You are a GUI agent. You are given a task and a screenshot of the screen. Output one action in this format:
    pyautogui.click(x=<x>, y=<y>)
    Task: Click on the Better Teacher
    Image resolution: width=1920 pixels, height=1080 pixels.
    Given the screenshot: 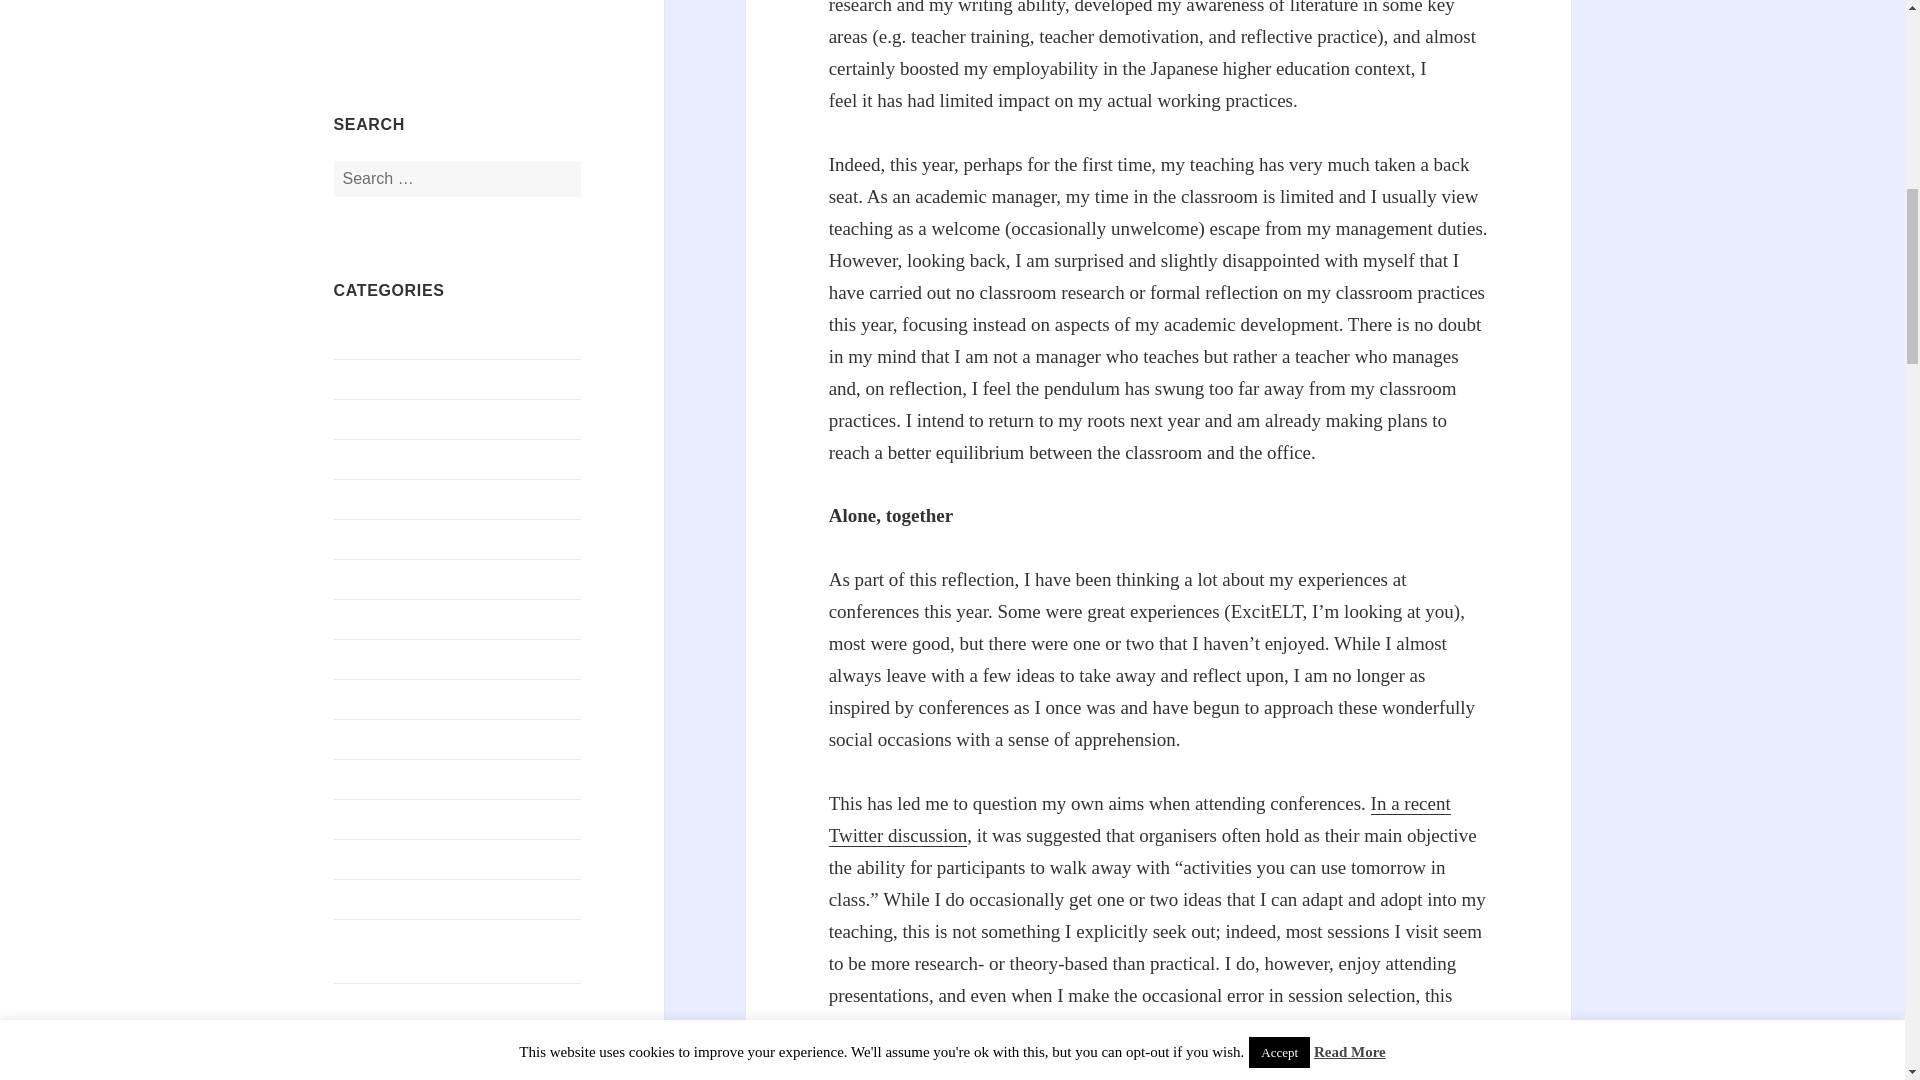 What is the action you would take?
    pyautogui.click(x=380, y=538)
    